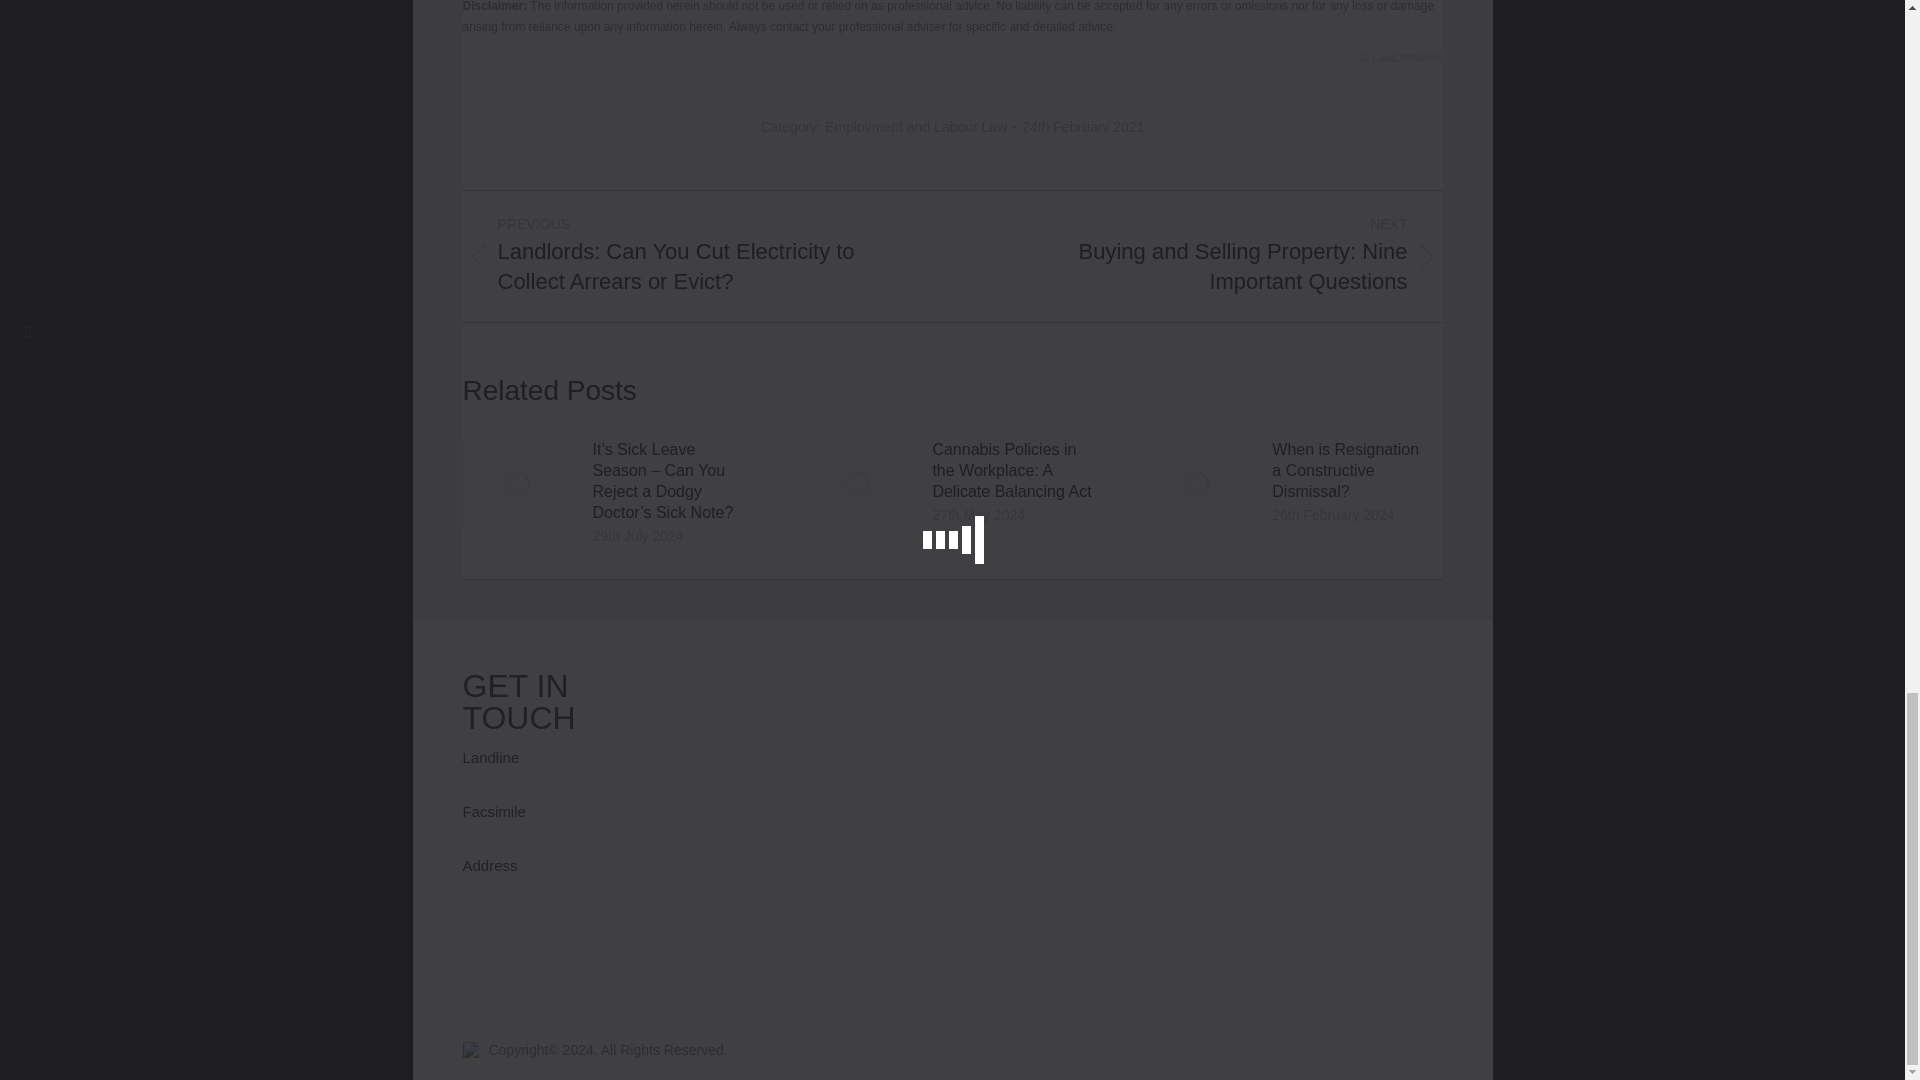 Image resolution: width=1920 pixels, height=1080 pixels. I want to click on Linkedin page opens in new window, so click(506, 960).